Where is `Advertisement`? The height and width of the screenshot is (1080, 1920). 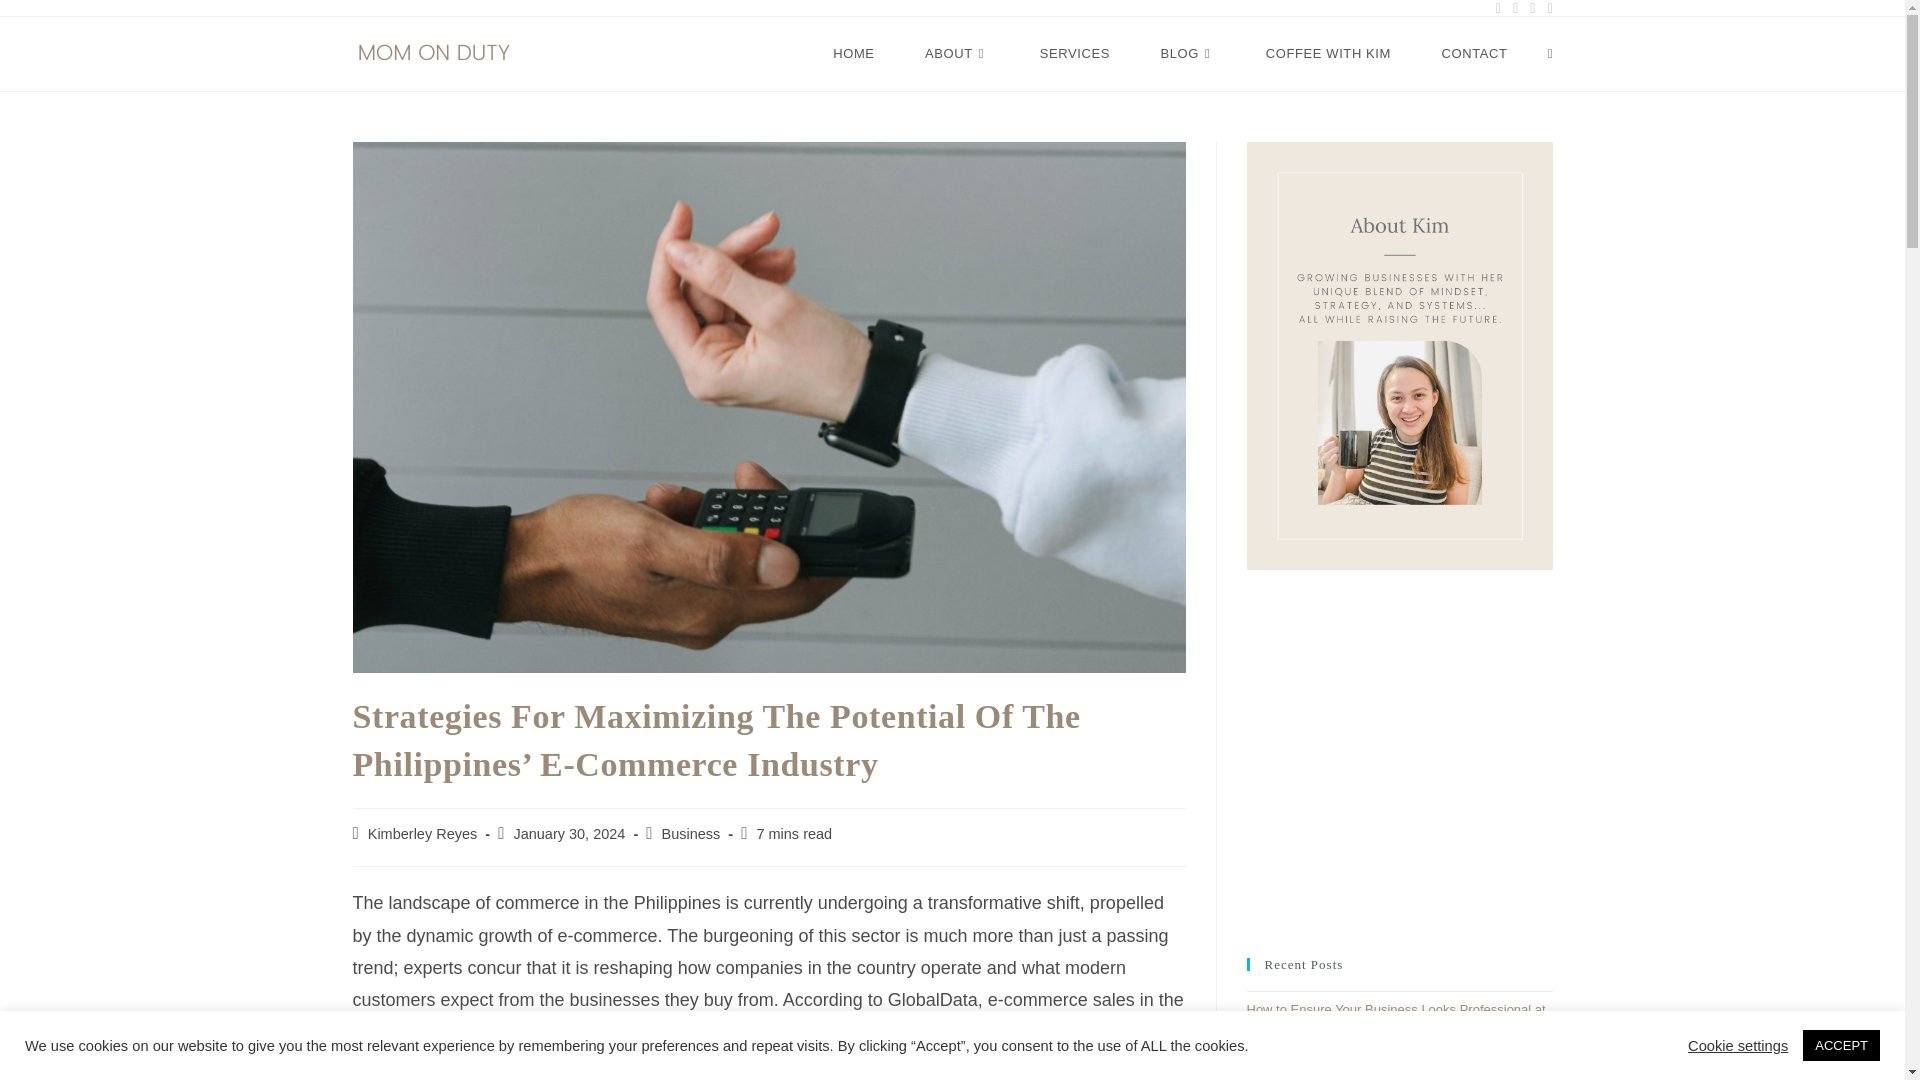
Advertisement is located at coordinates (1396, 760).